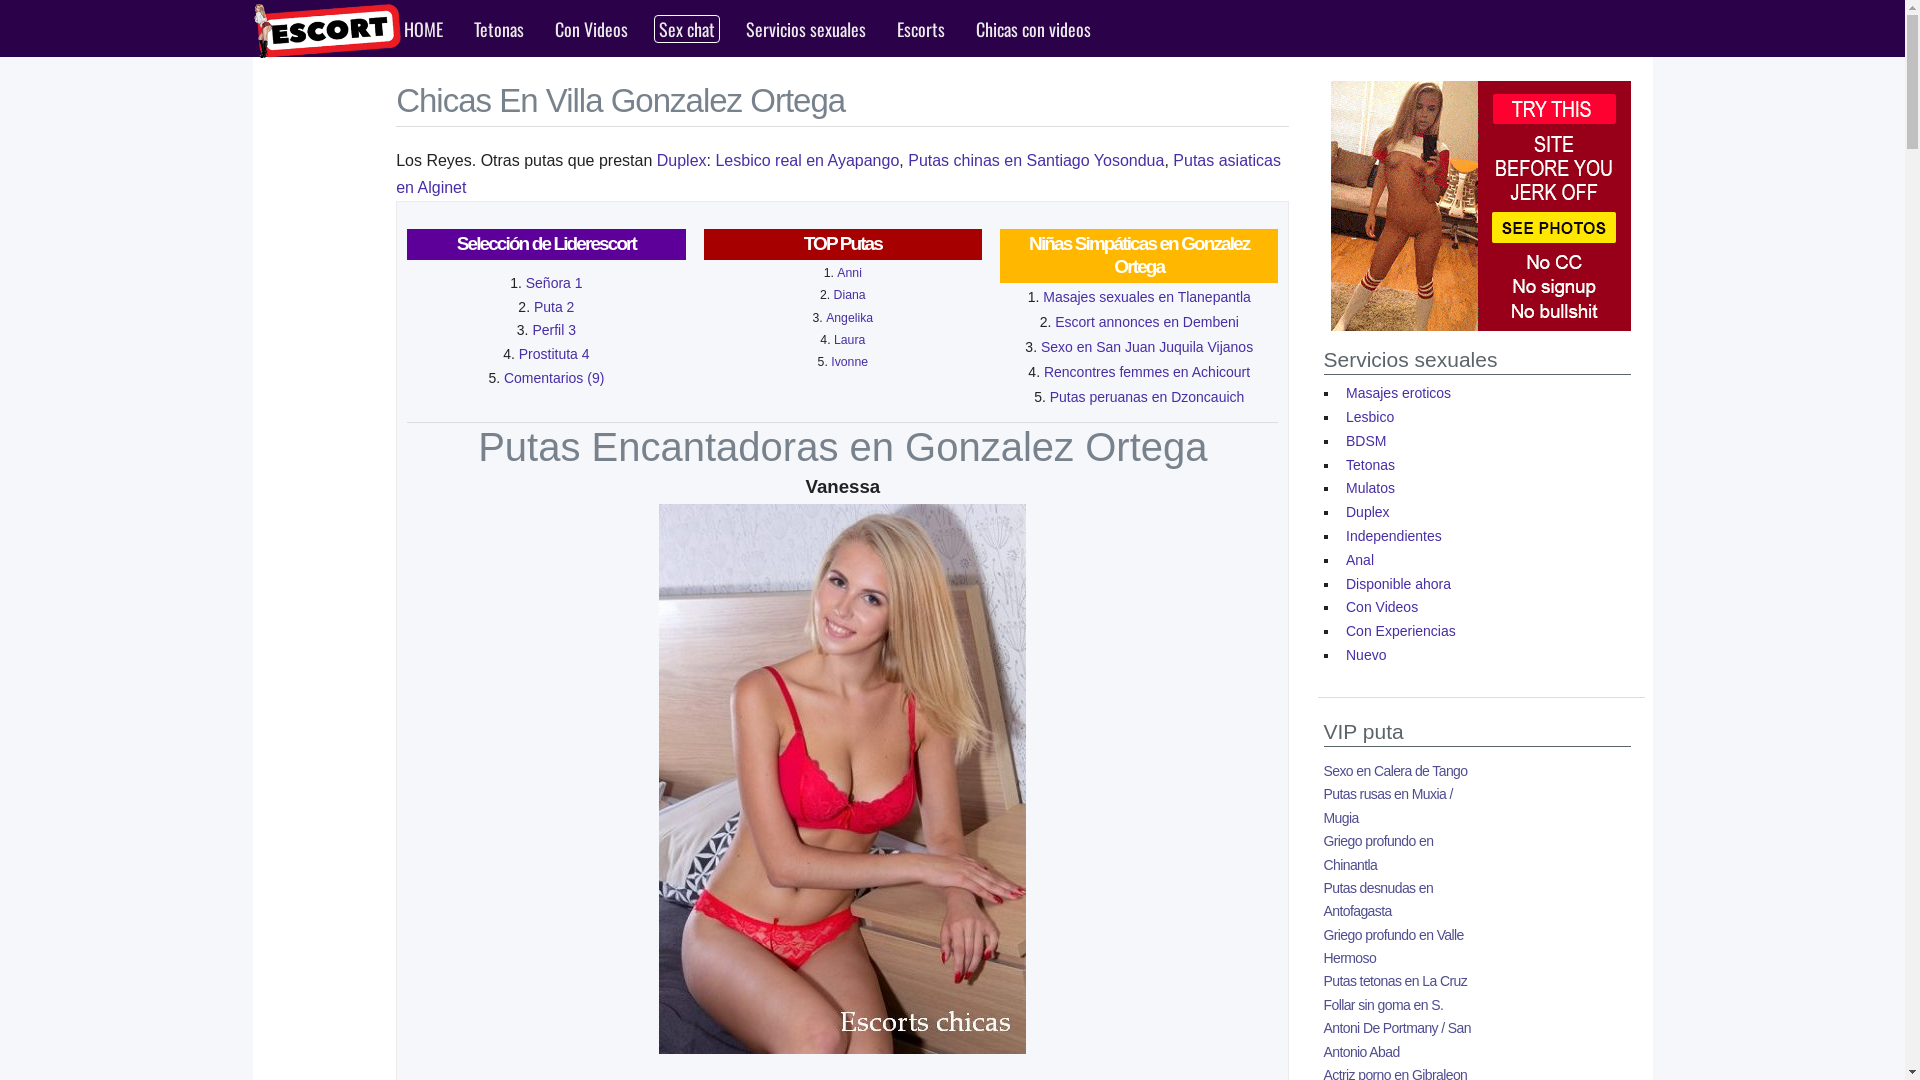 The width and height of the screenshot is (1920, 1080). What do you see at coordinates (1398, 584) in the screenshot?
I see `Disponible ahora` at bounding box center [1398, 584].